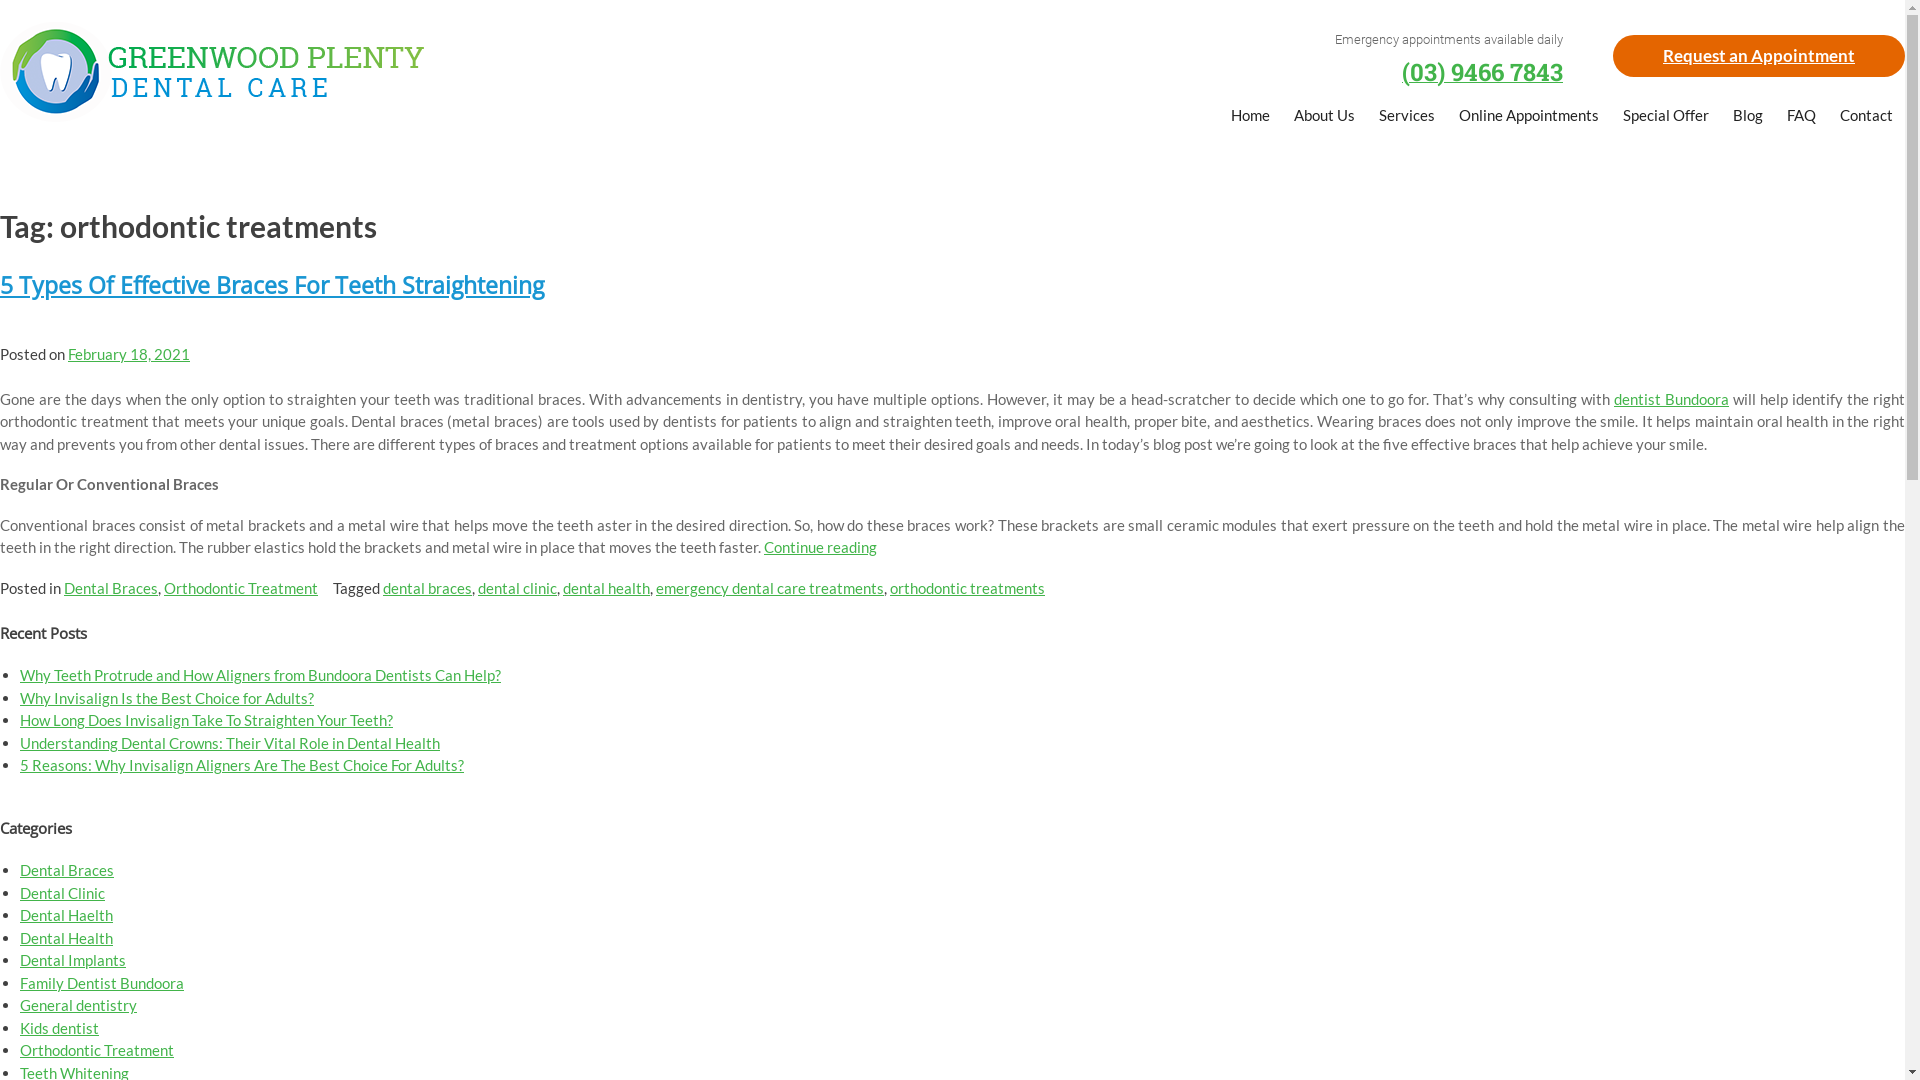  Describe the element at coordinates (129, 354) in the screenshot. I see `February 18, 2021` at that location.